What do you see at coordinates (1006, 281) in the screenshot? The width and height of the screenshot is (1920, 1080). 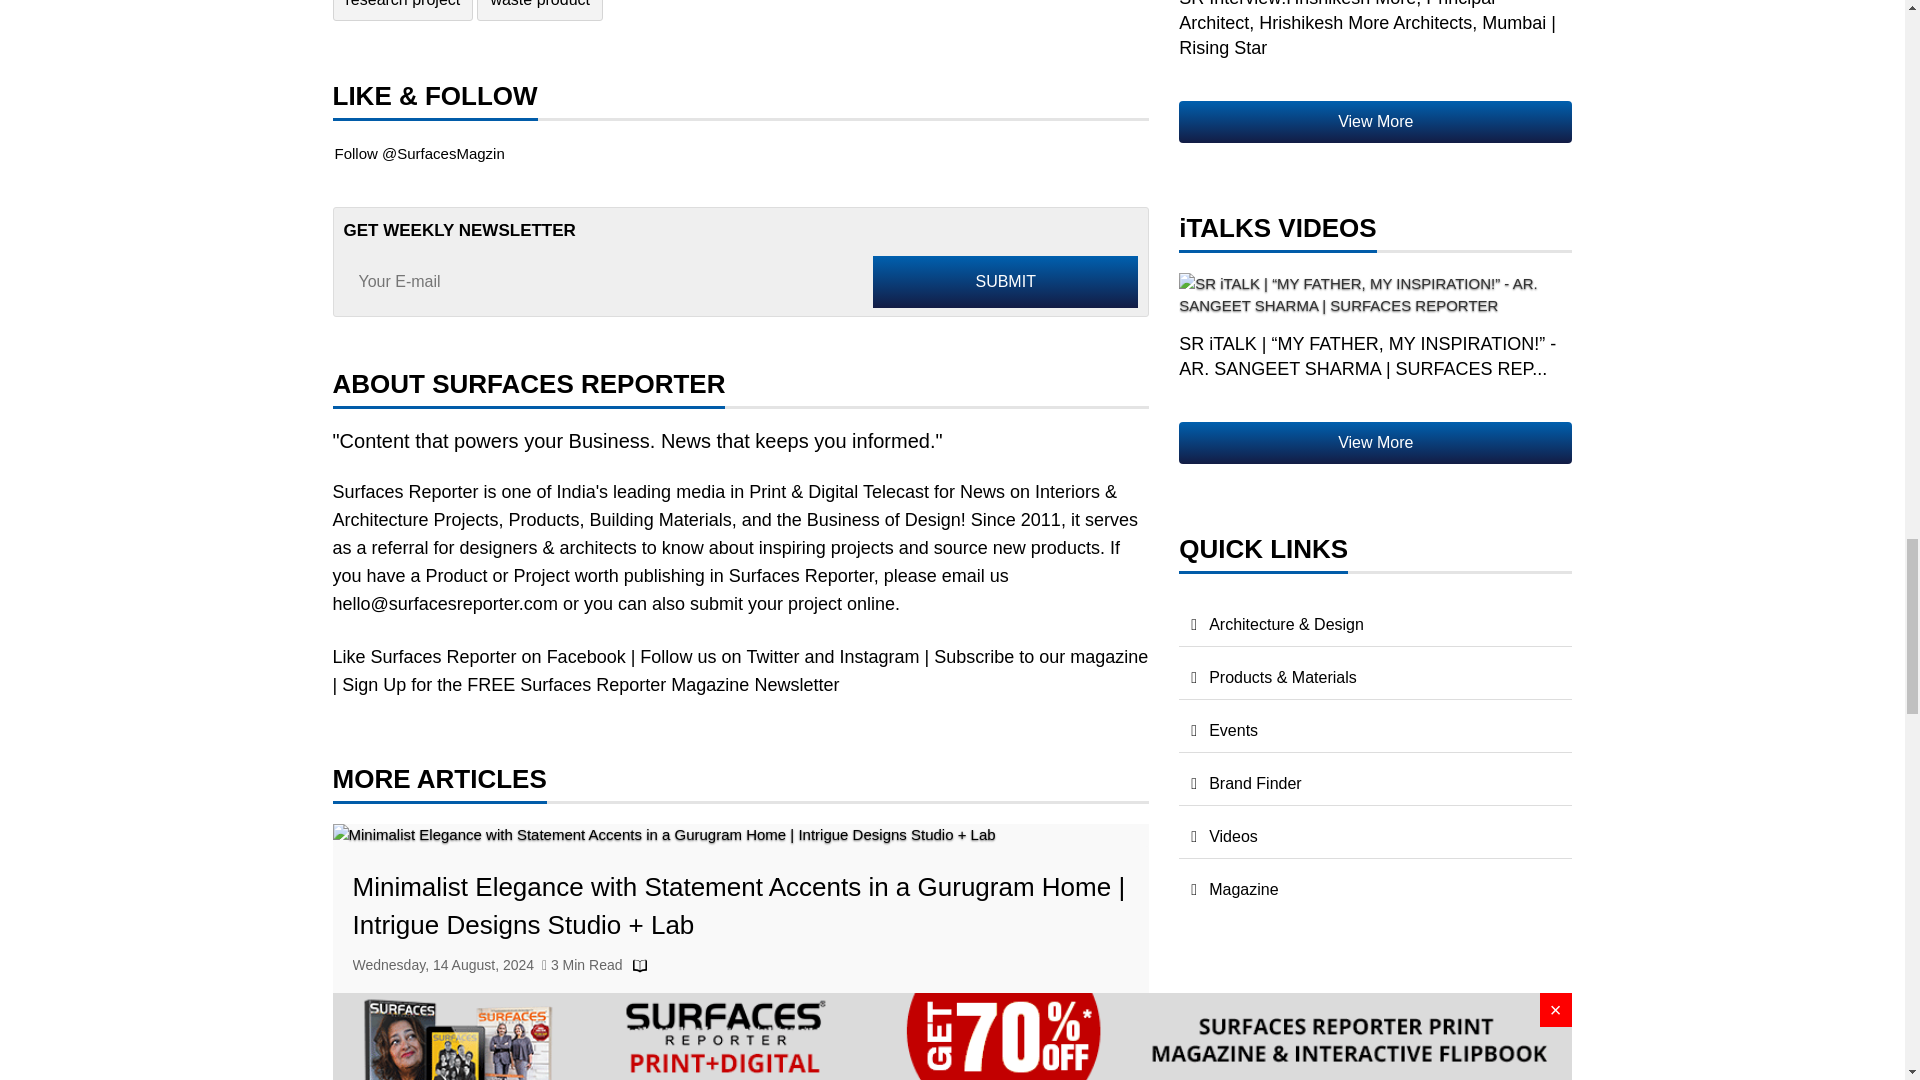 I see `Submit` at bounding box center [1006, 281].